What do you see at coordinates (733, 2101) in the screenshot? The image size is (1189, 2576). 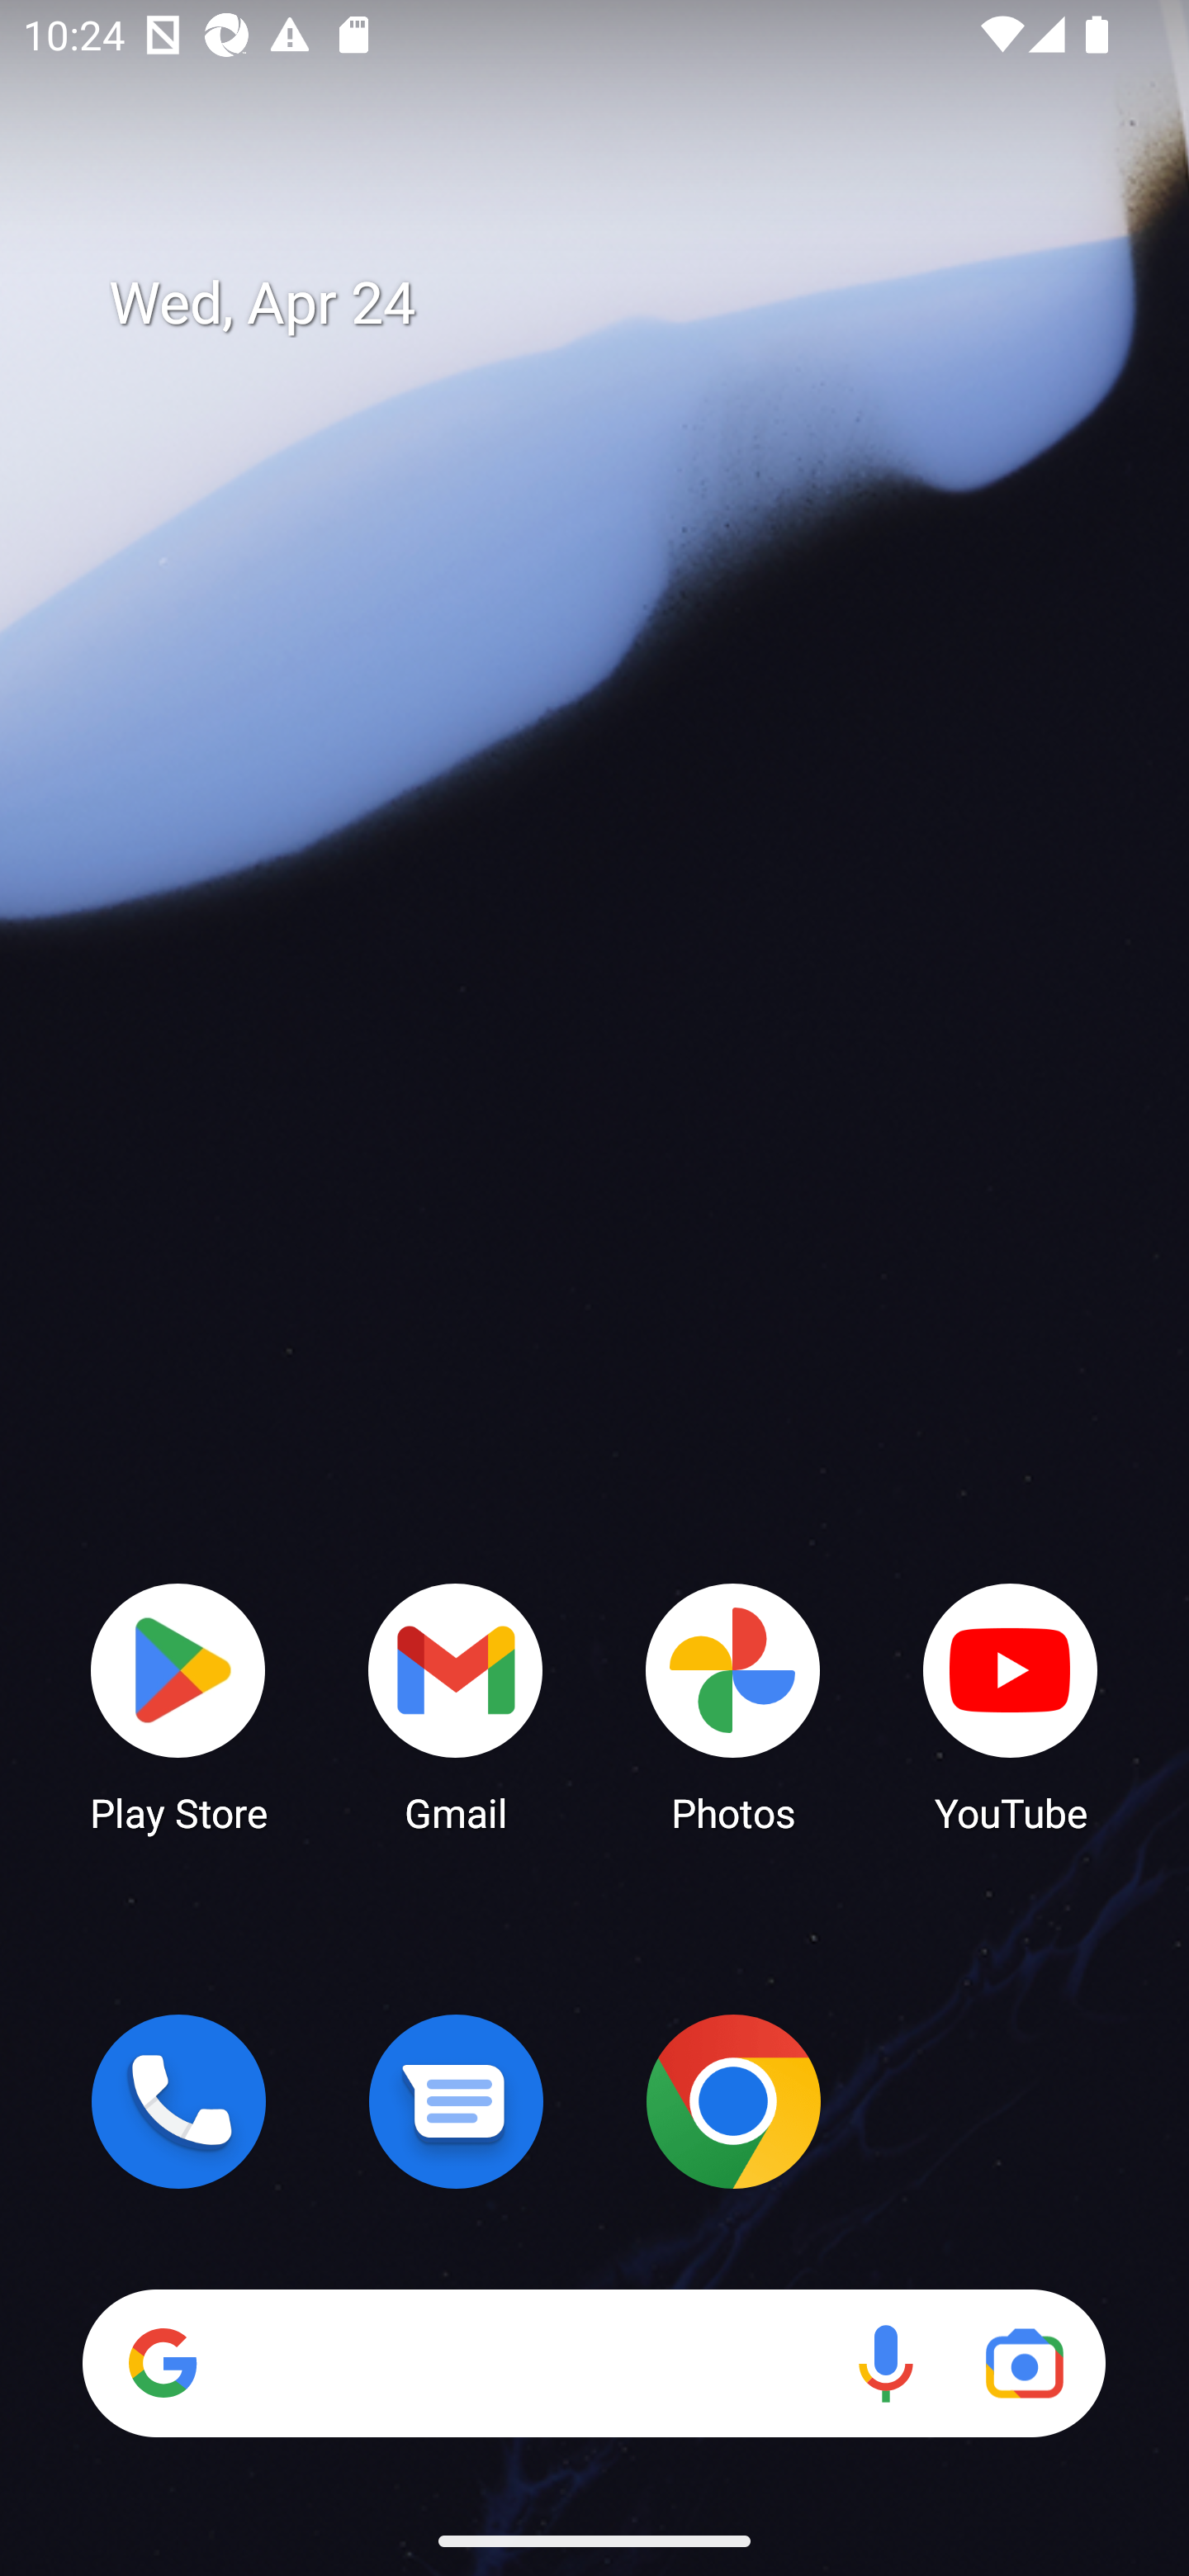 I see `Chrome` at bounding box center [733, 2101].